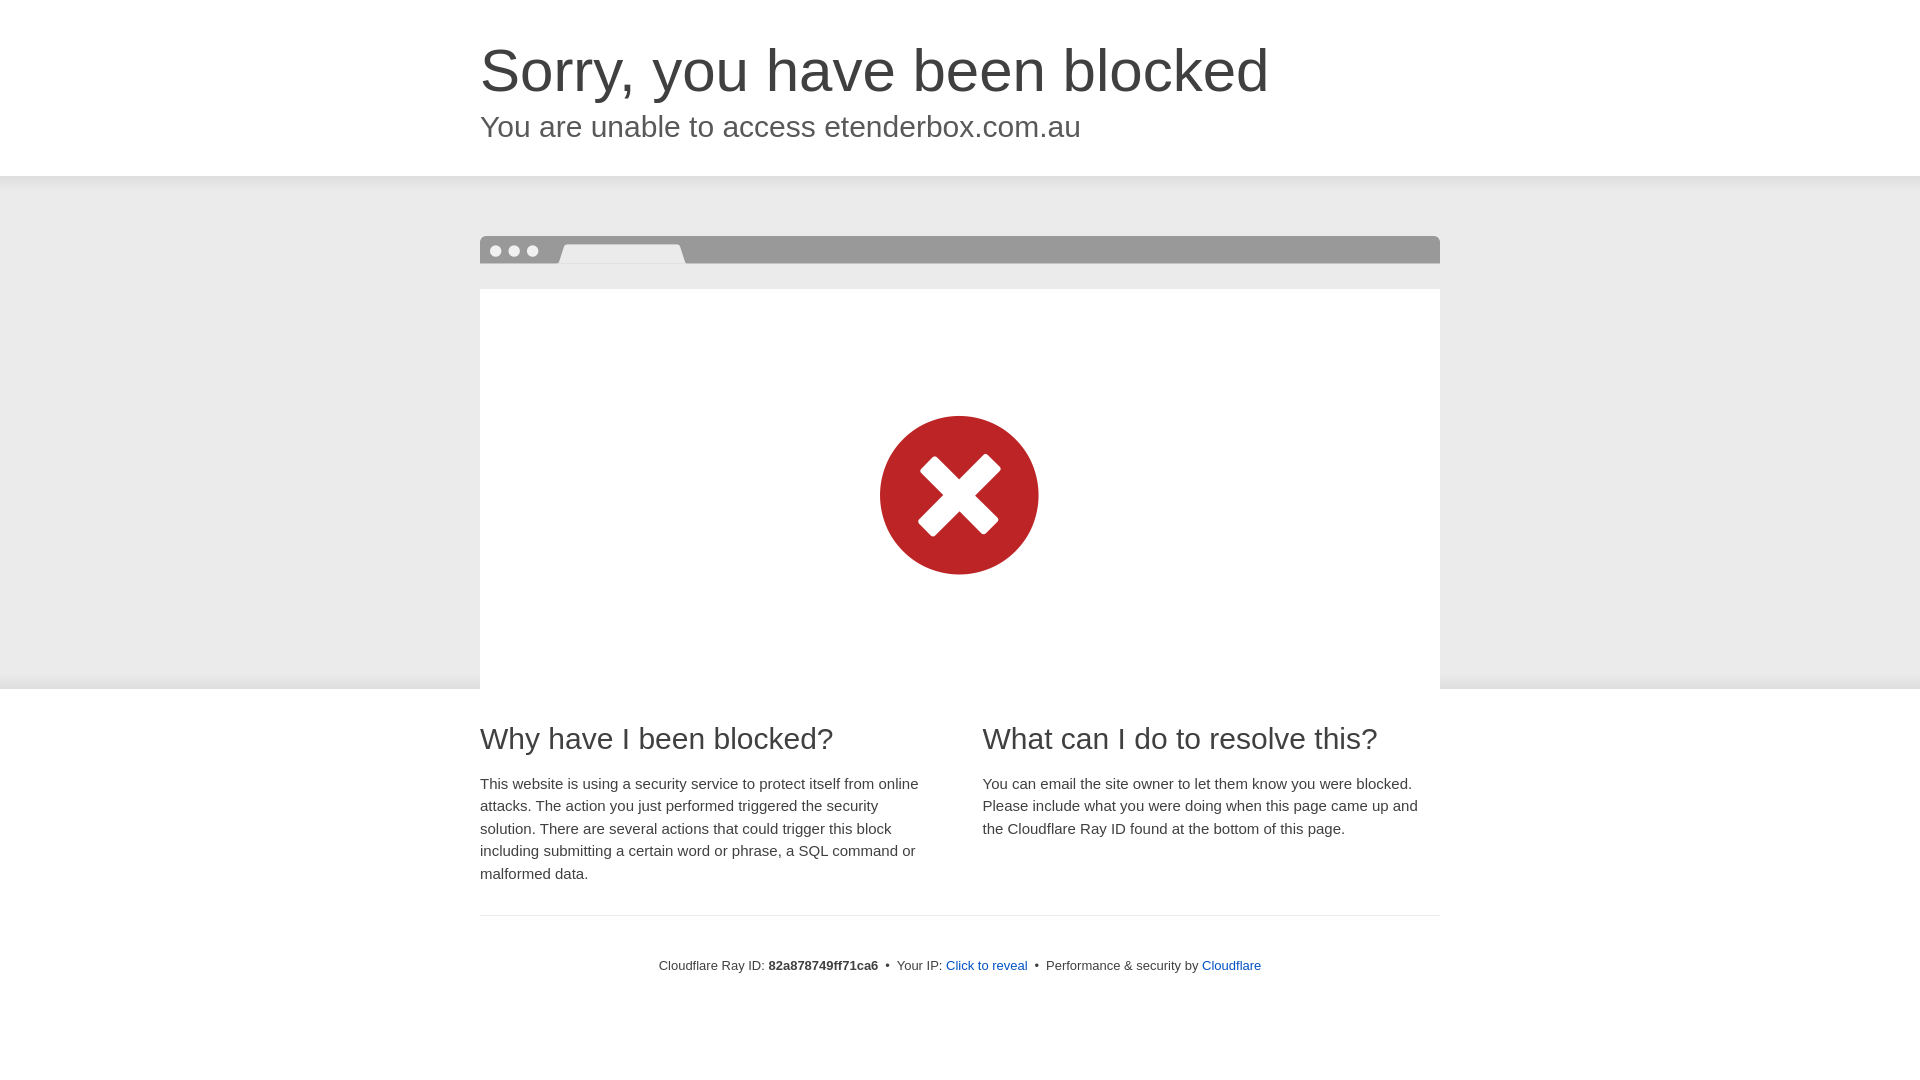 This screenshot has height=1080, width=1920. What do you see at coordinates (1232, 966) in the screenshot?
I see `Cloudflare` at bounding box center [1232, 966].